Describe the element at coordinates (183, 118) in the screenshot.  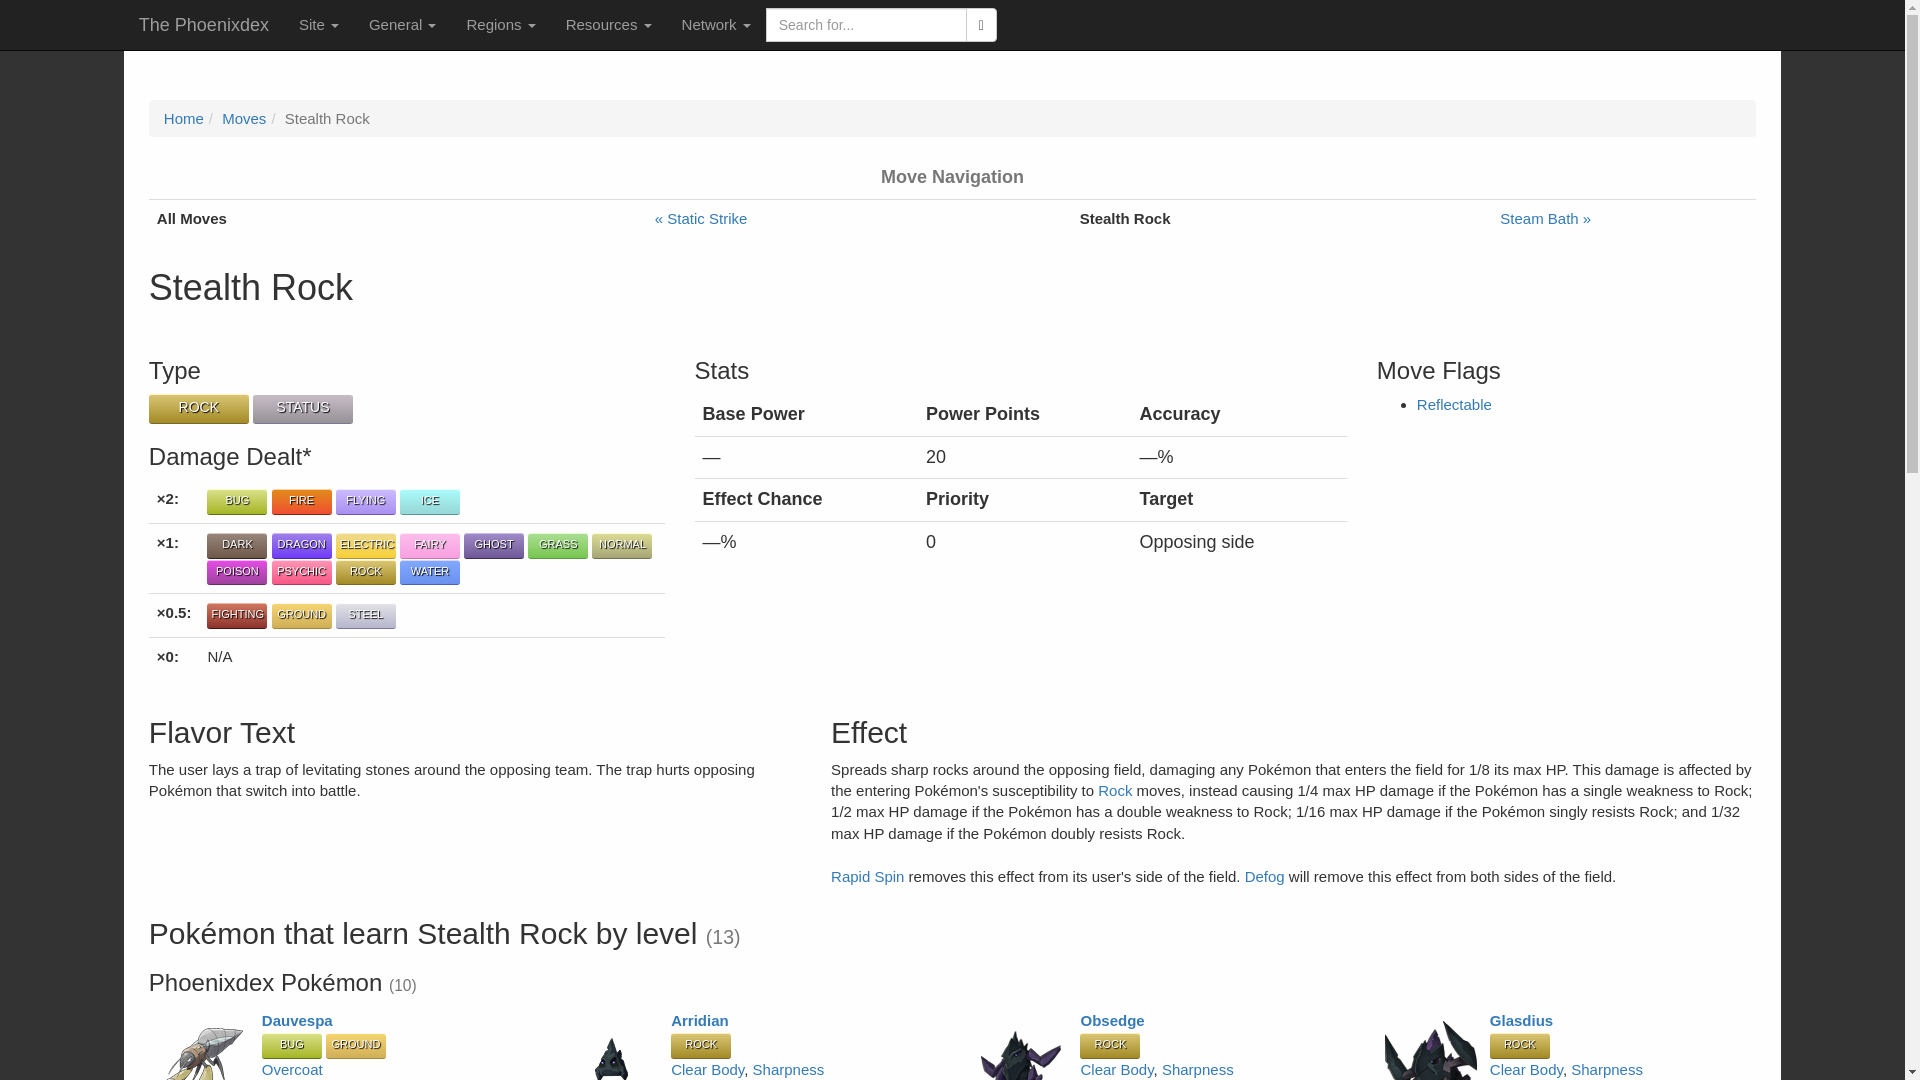
I see `Home` at that location.